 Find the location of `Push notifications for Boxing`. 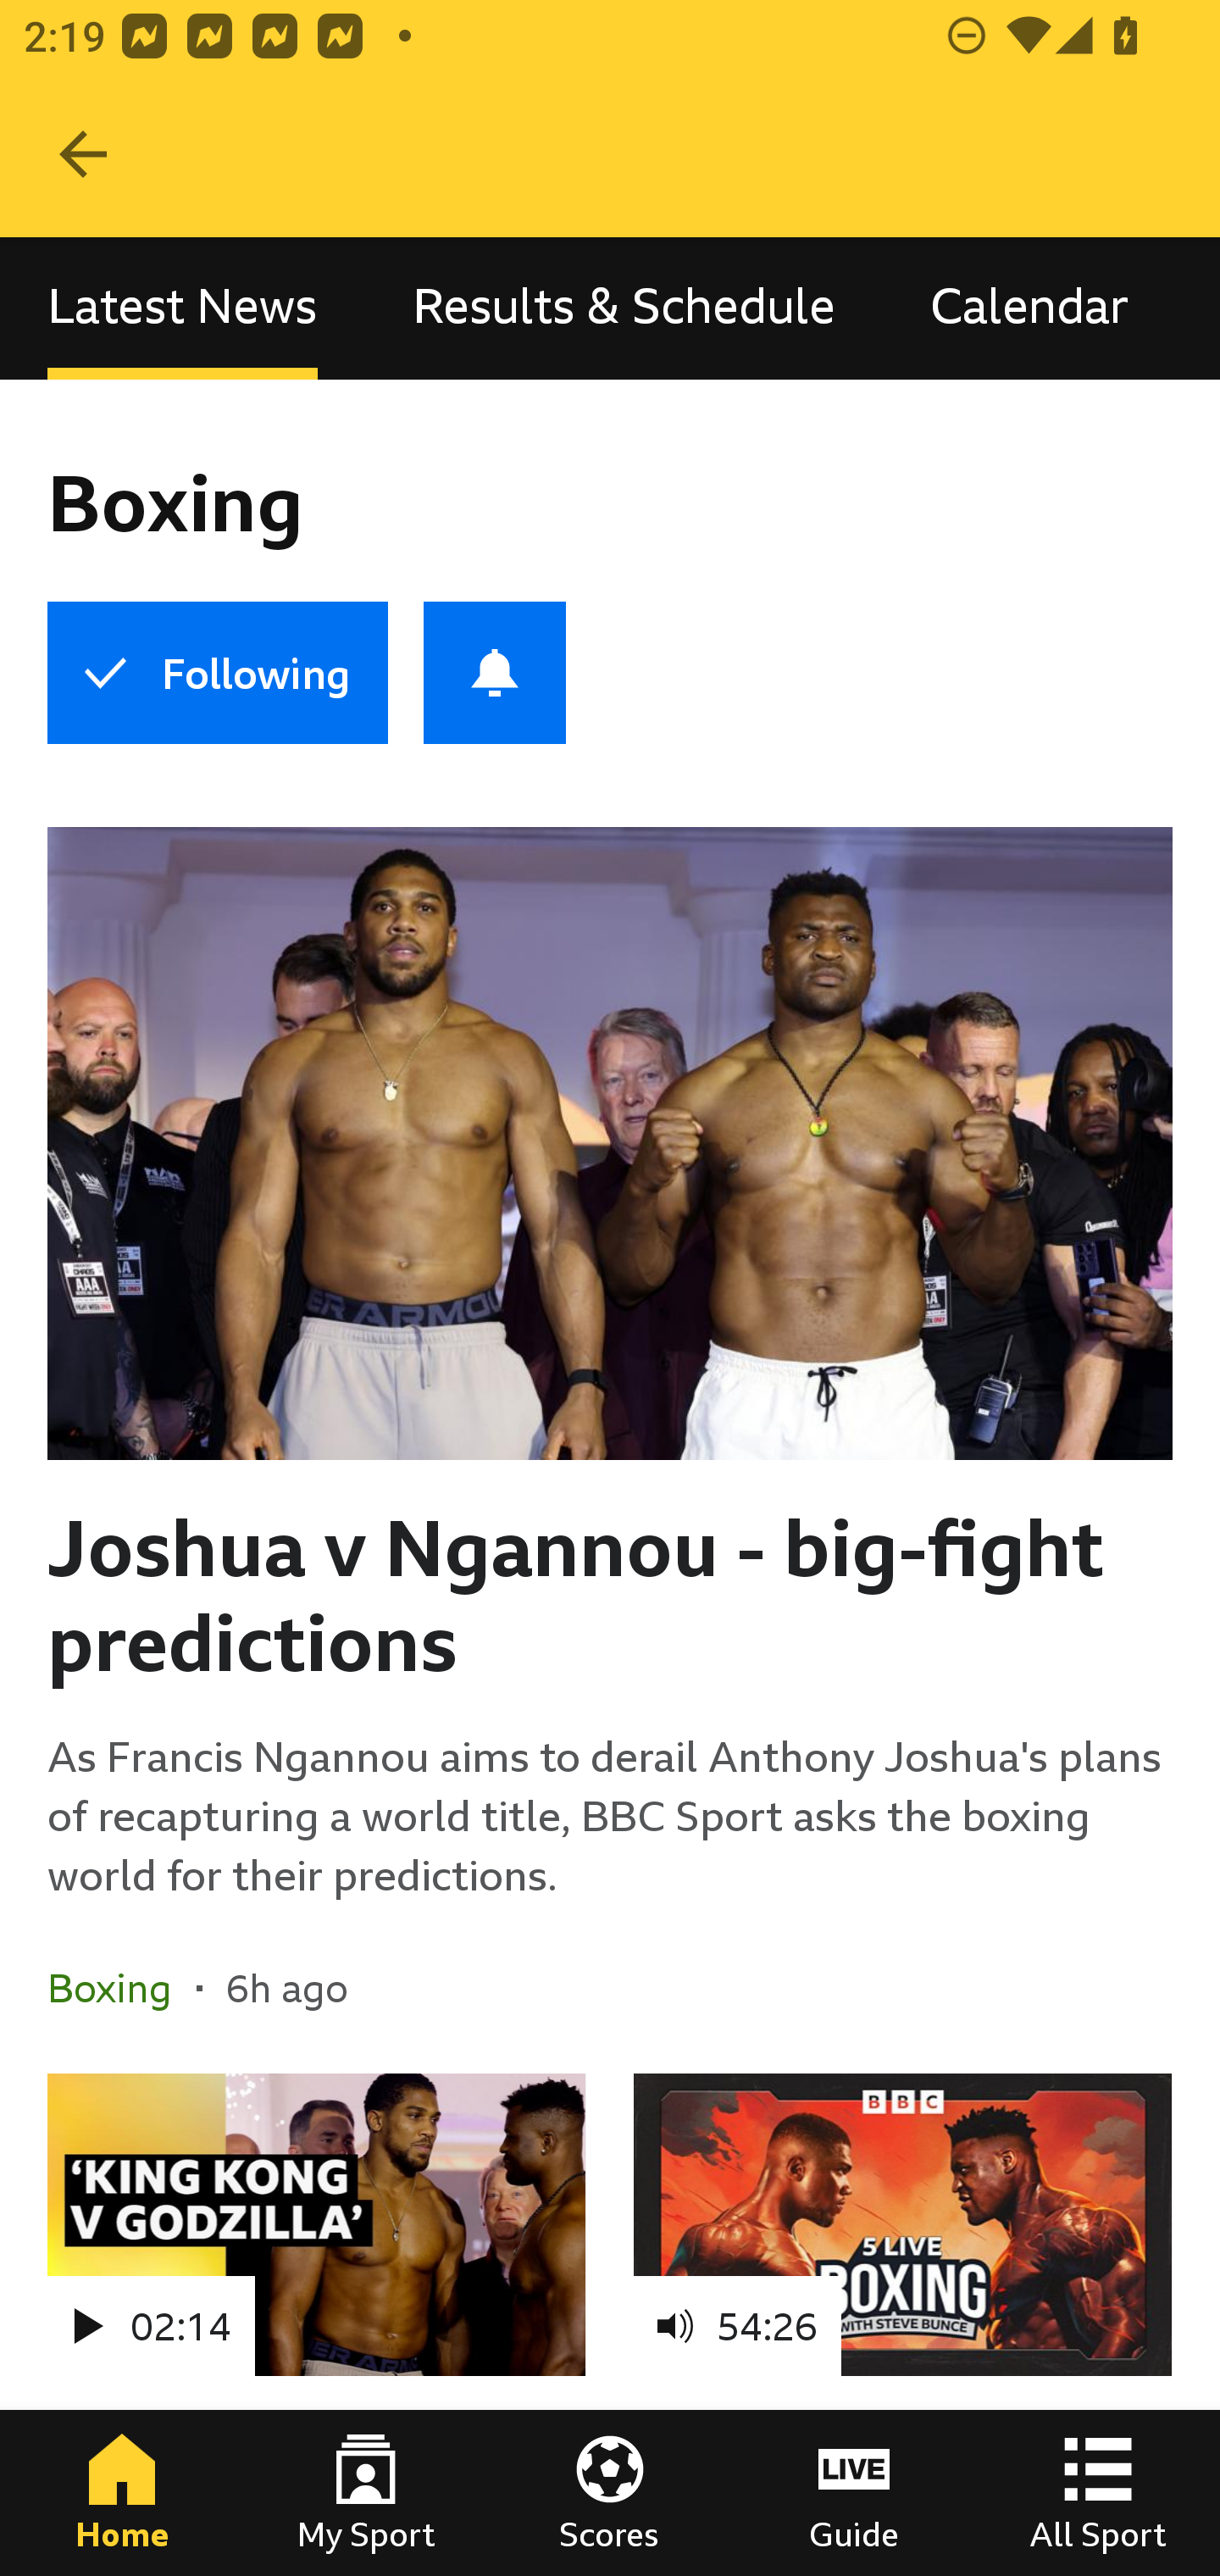

Push notifications for Boxing is located at coordinates (495, 673).